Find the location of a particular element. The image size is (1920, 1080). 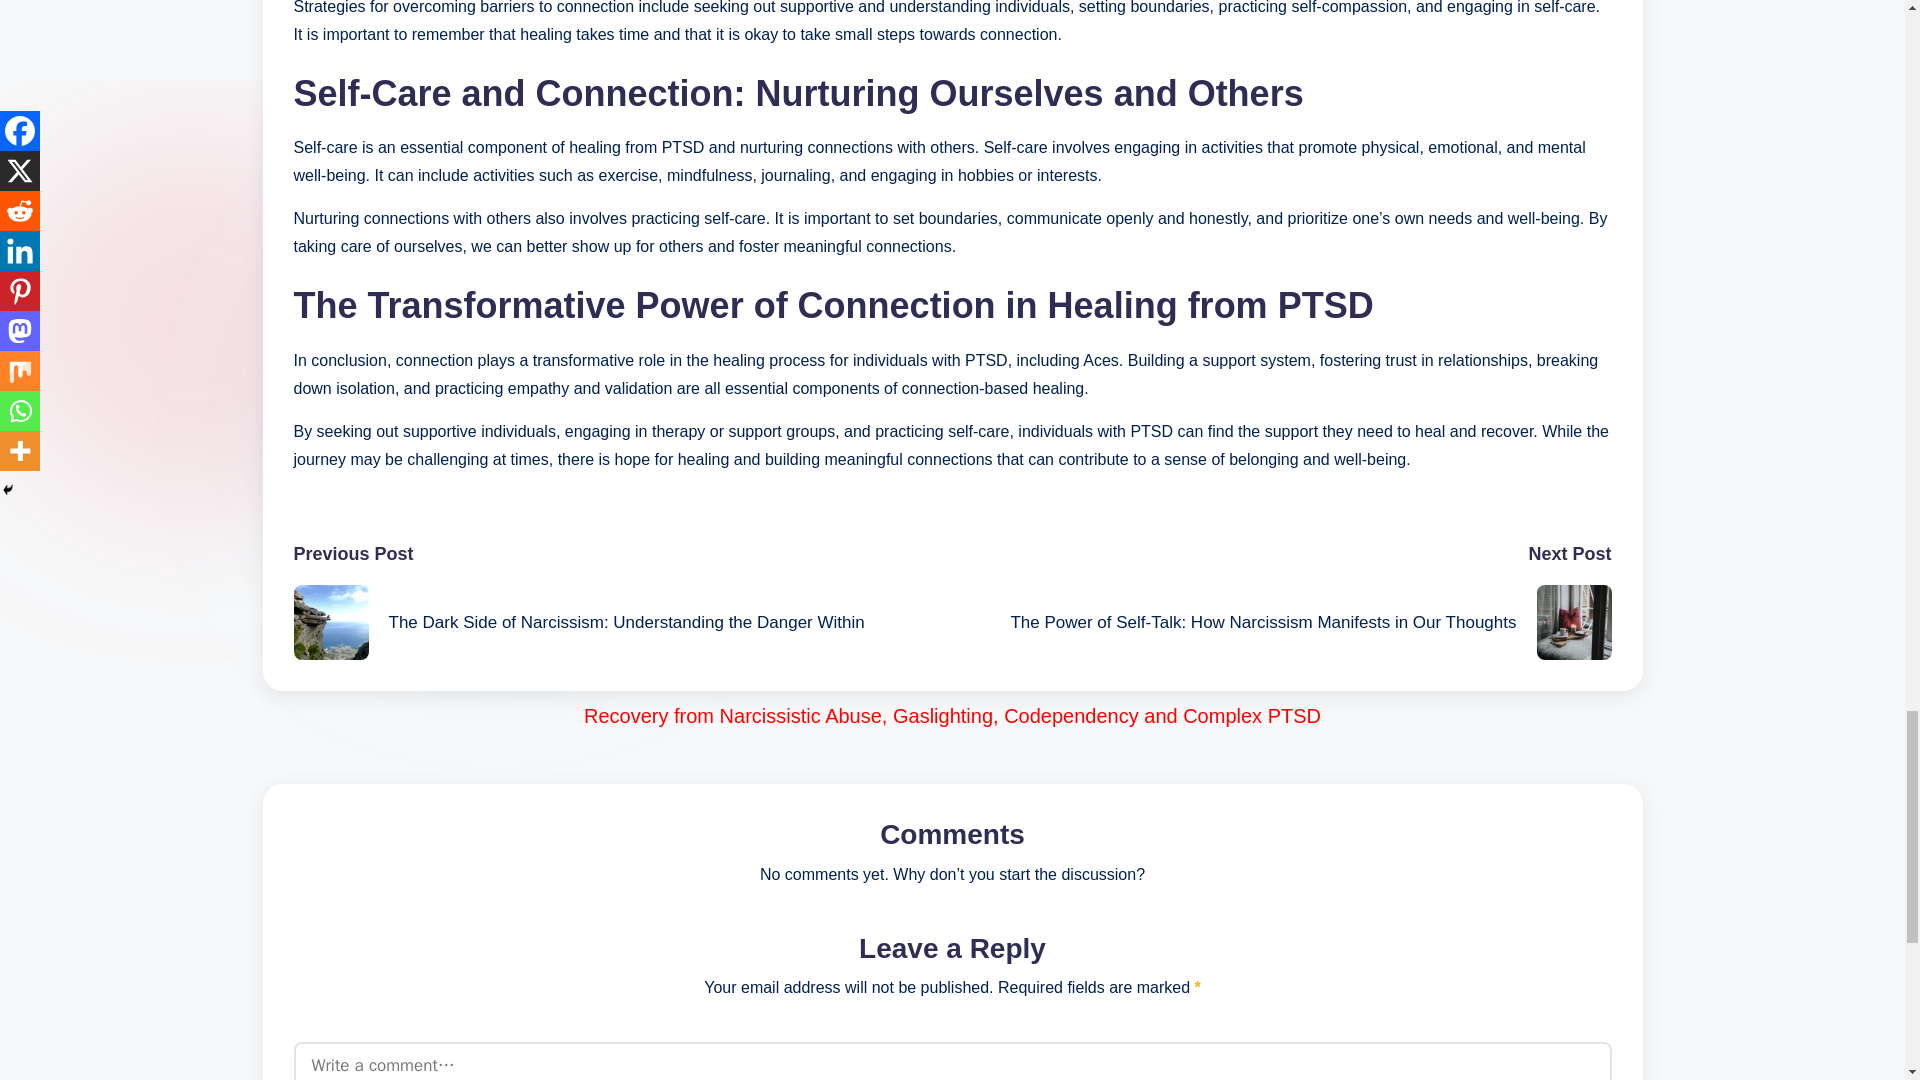

The Dark Side of Narcissism: Understanding the Danger Within is located at coordinates (622, 622).